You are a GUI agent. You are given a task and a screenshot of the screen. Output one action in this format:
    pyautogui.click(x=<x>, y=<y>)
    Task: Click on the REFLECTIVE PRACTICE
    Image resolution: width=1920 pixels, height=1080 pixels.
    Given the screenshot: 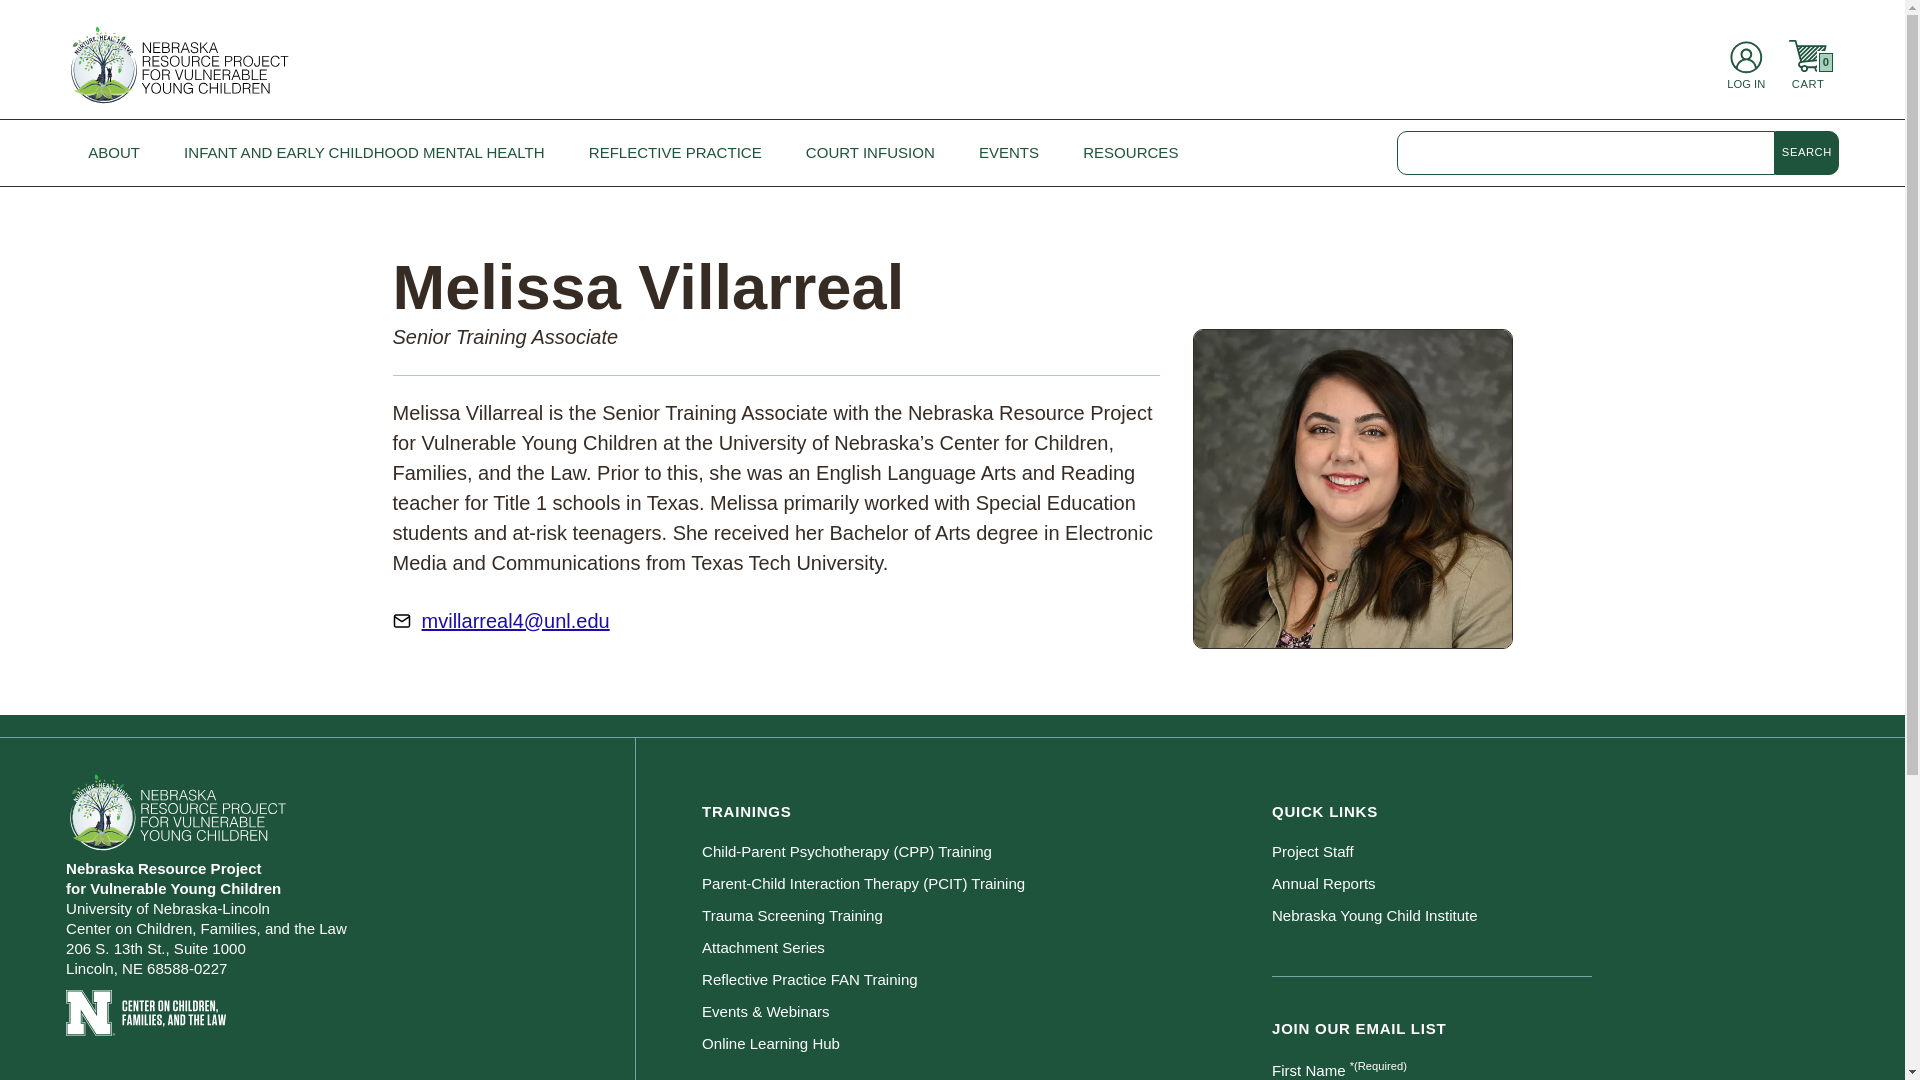 What is the action you would take?
    pyautogui.click(x=674, y=152)
    